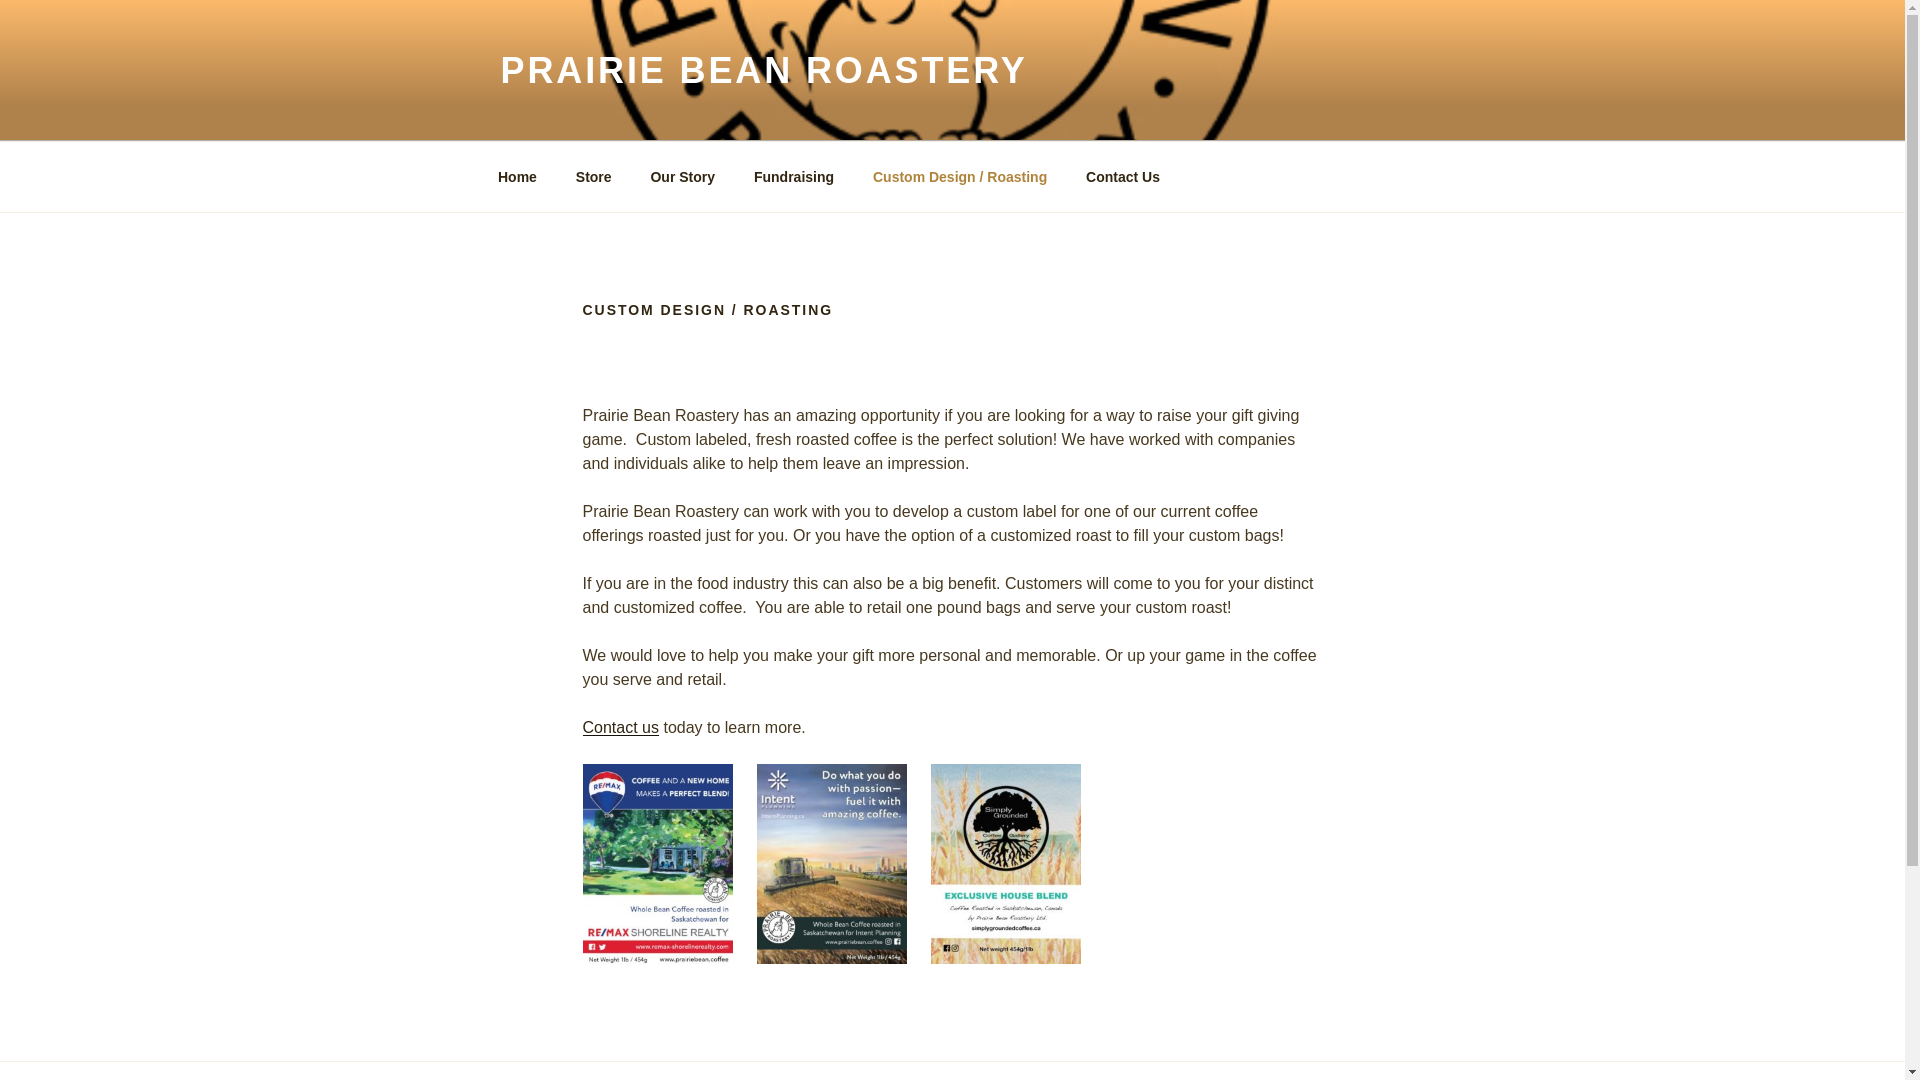  I want to click on Store, so click(594, 176).